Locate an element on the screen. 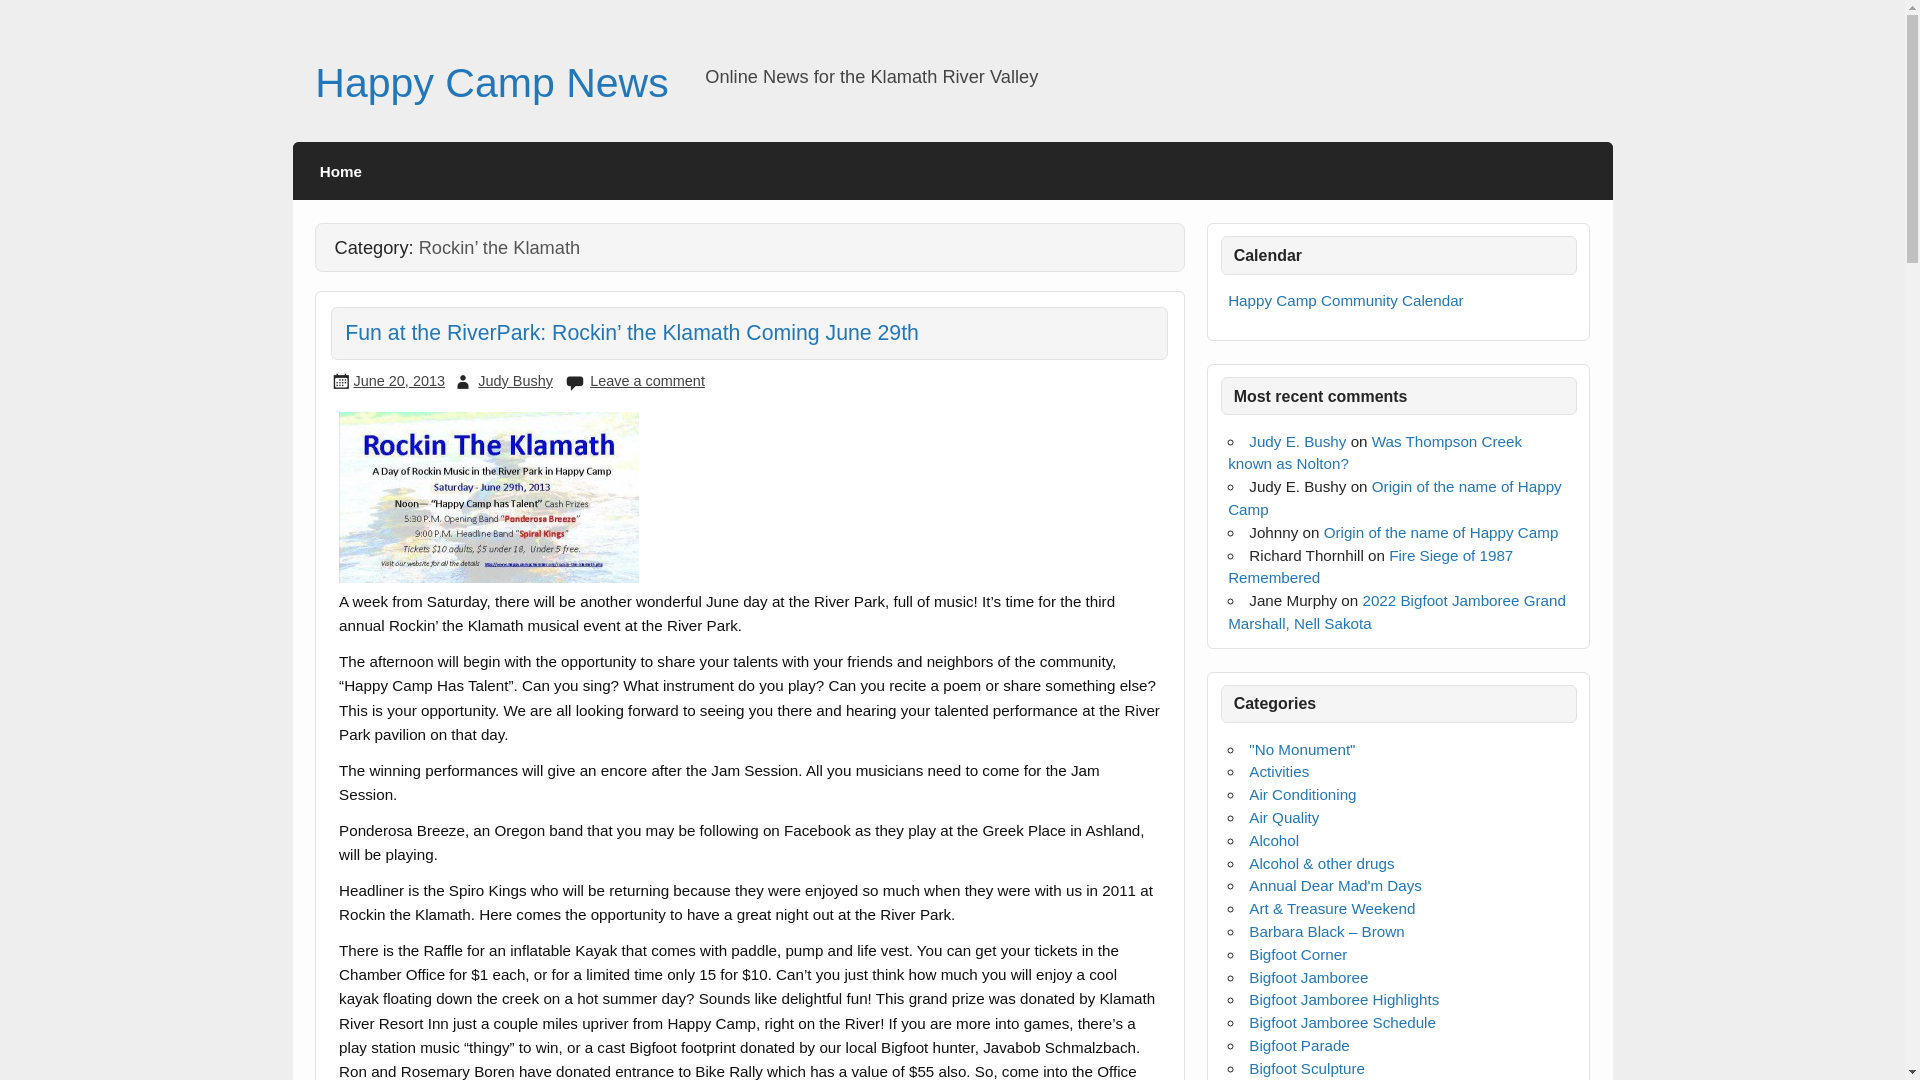  Origin of the name of Happy Camp is located at coordinates (1442, 532).